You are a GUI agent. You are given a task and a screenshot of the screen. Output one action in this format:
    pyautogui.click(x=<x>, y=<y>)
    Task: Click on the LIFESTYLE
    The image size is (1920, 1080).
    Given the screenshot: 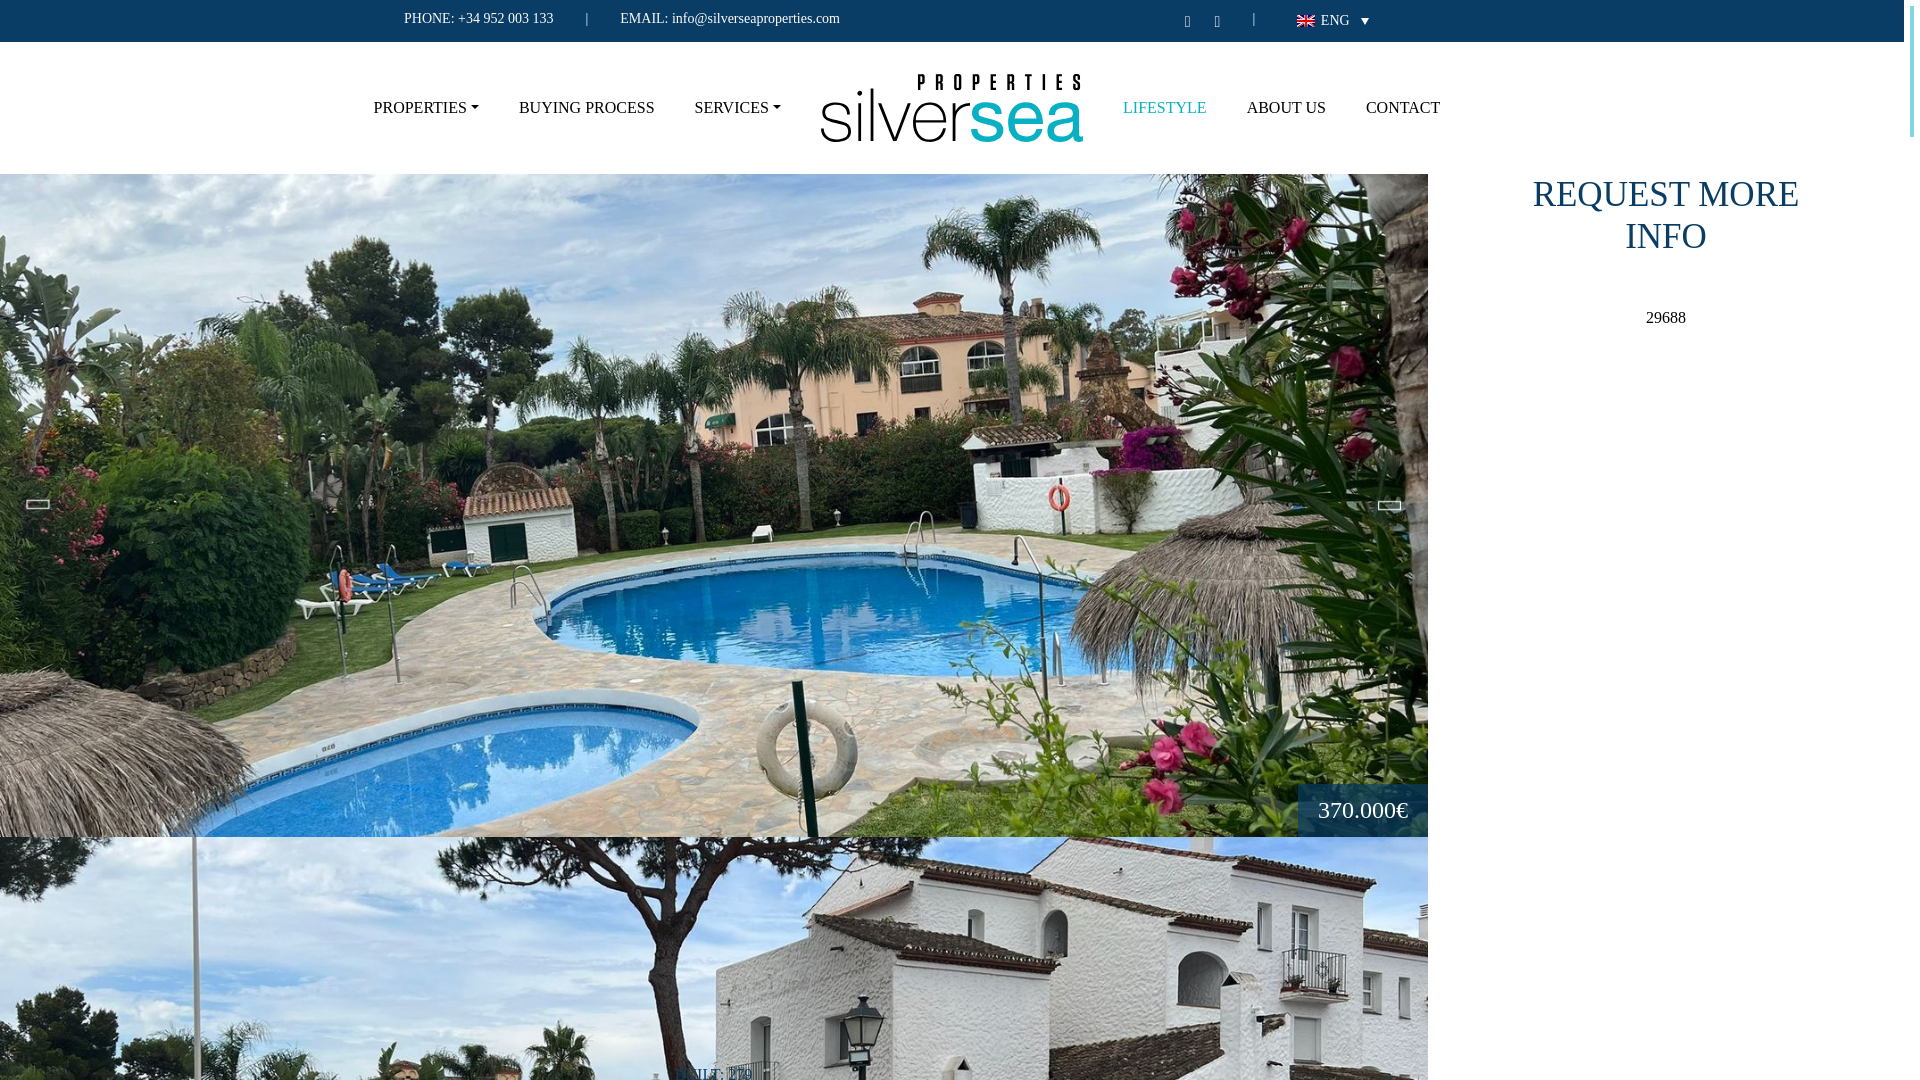 What is the action you would take?
    pyautogui.click(x=1165, y=108)
    